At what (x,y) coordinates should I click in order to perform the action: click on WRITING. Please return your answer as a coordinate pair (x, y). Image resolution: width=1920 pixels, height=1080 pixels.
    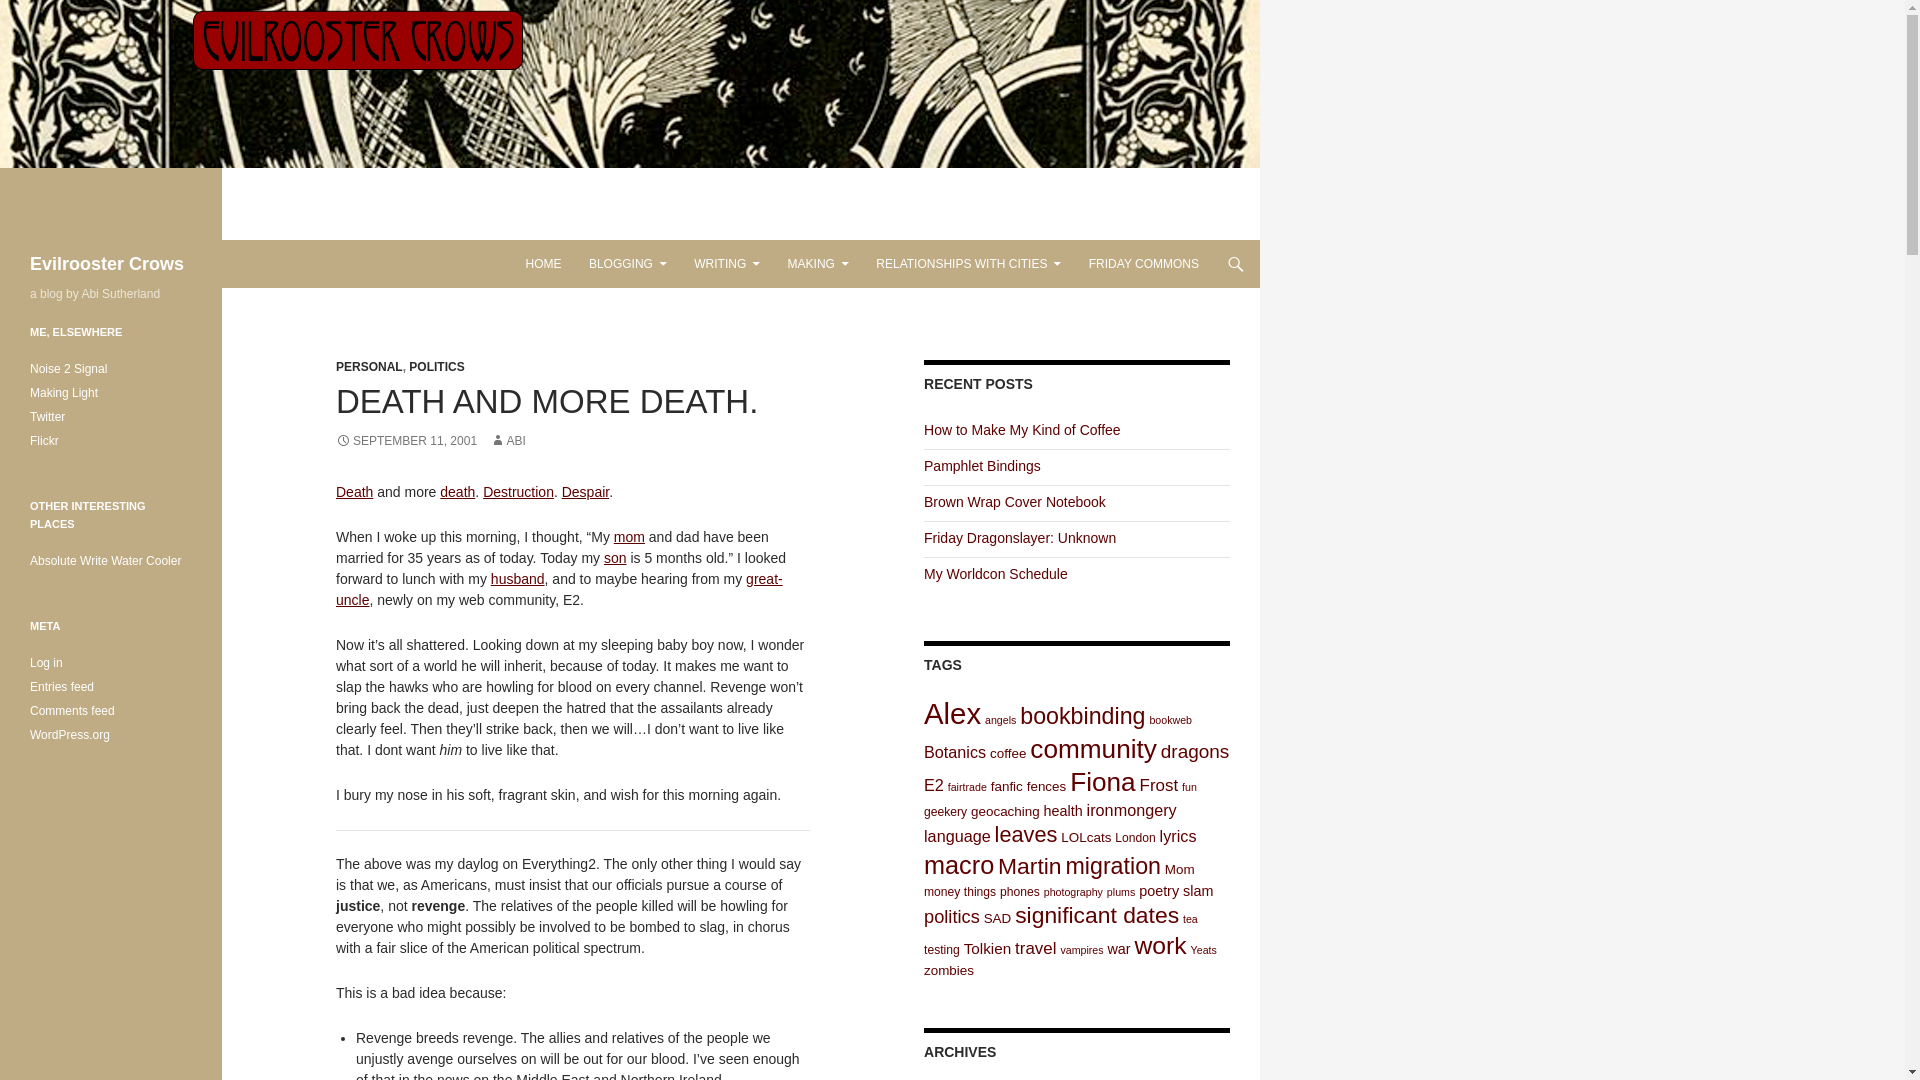
    Looking at the image, I should click on (726, 264).